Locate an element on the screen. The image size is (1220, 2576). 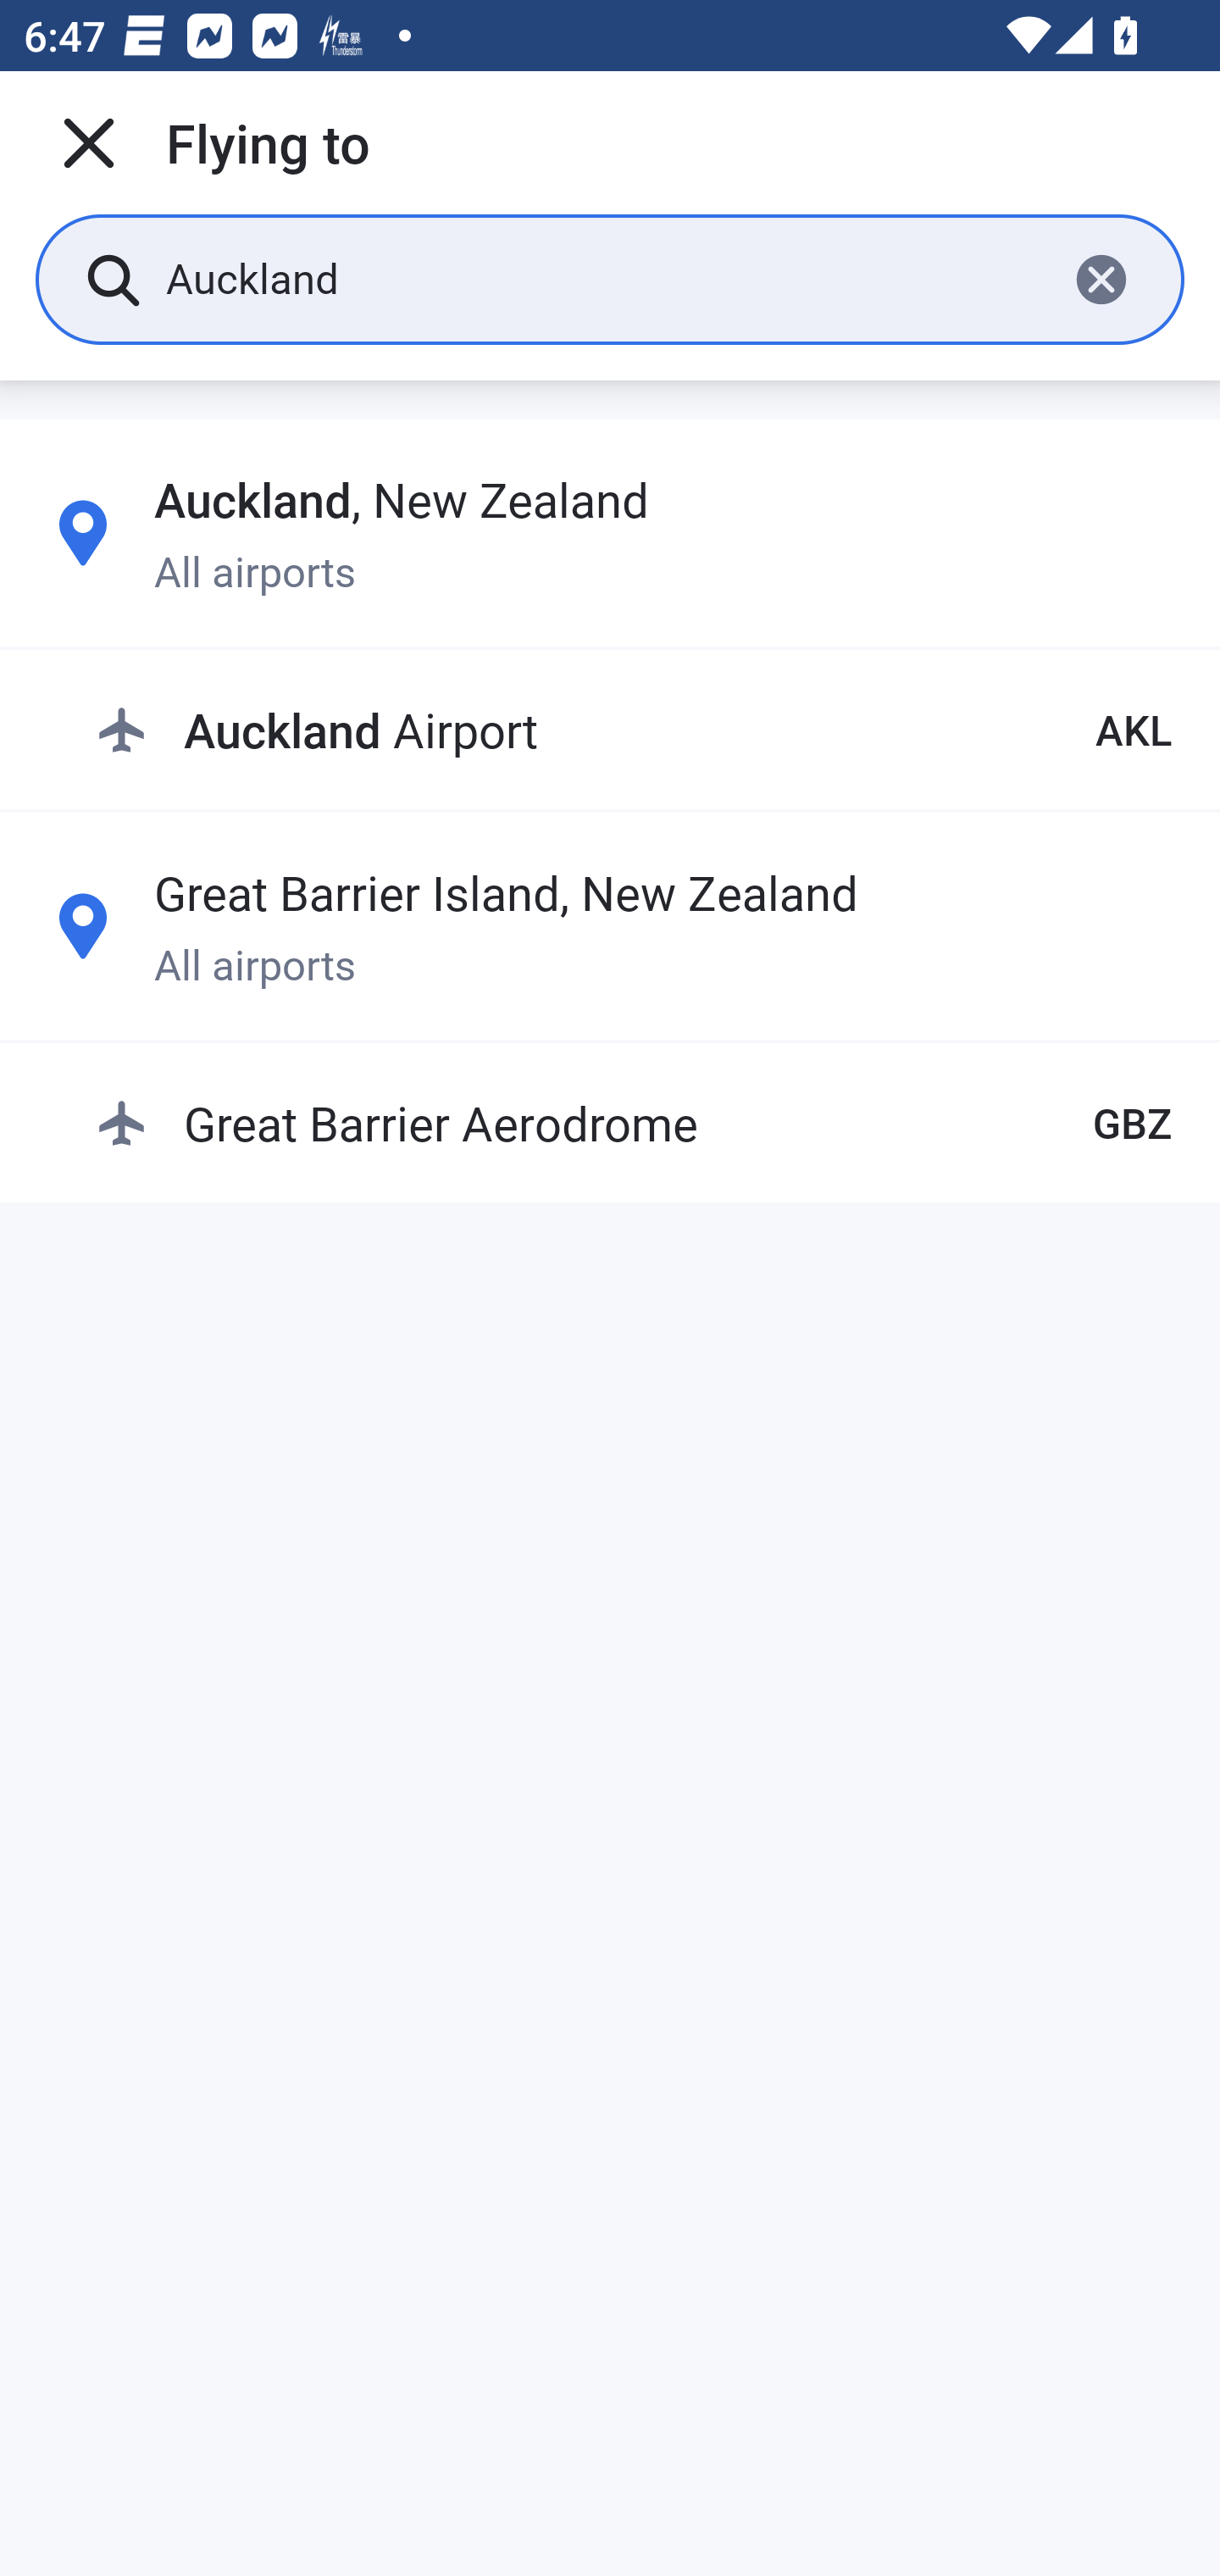
Auckland, New Zealand All airports is located at coordinates (610, 533).